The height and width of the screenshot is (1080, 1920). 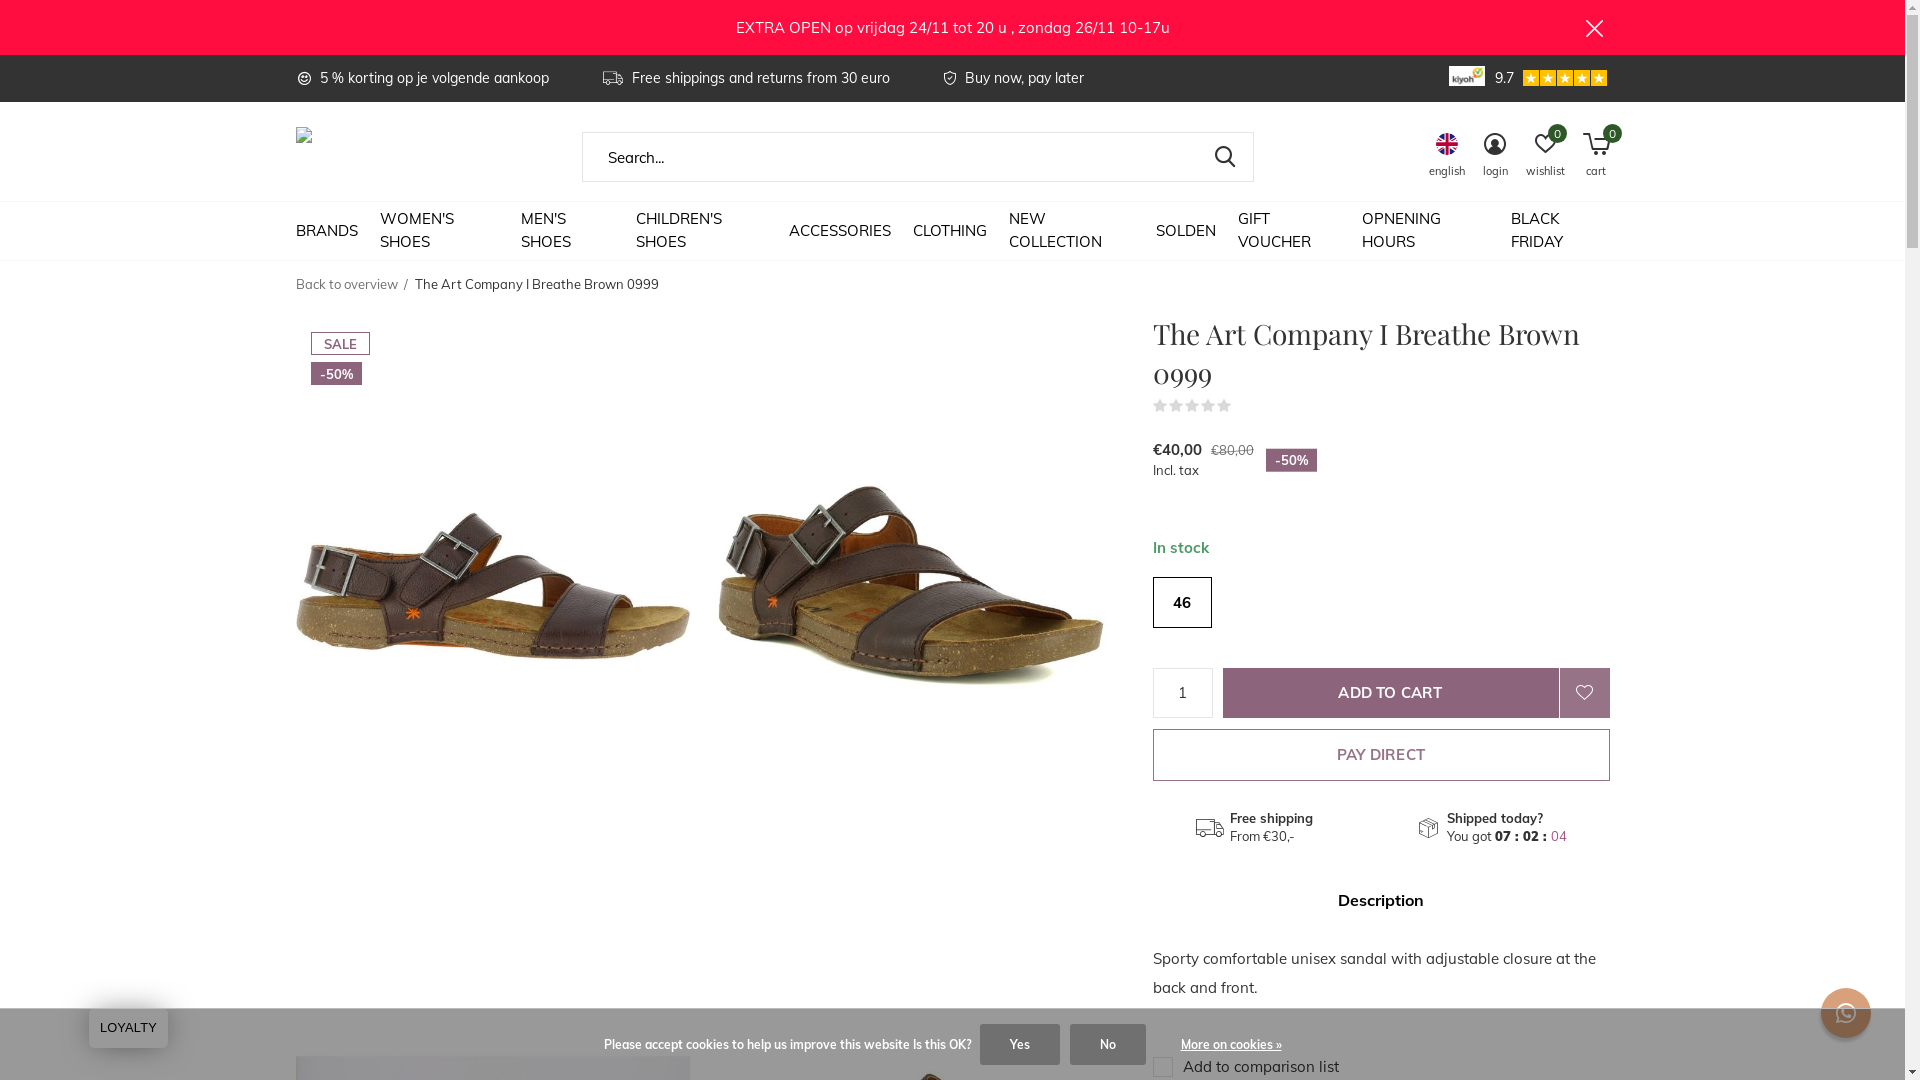 I want to click on english, so click(x=1446, y=158).